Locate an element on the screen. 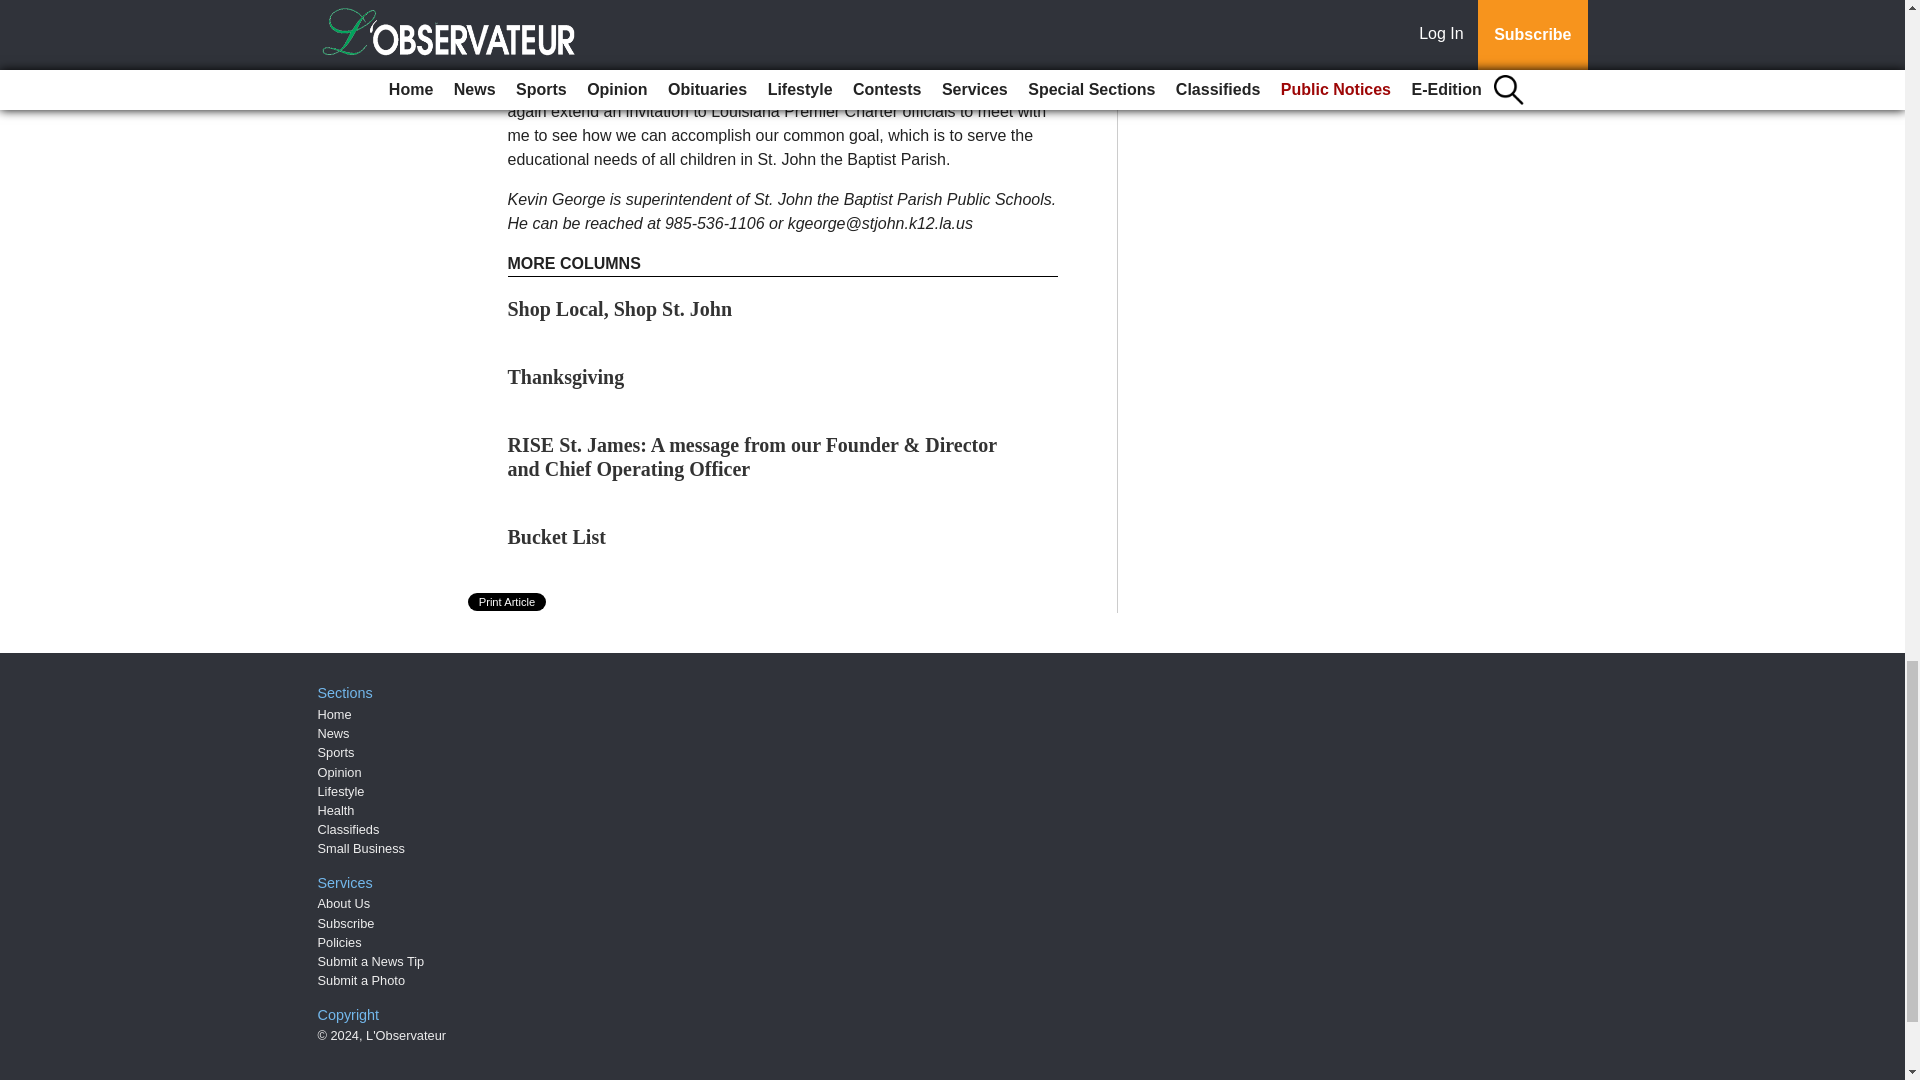 The height and width of the screenshot is (1080, 1920). Home is located at coordinates (334, 714).